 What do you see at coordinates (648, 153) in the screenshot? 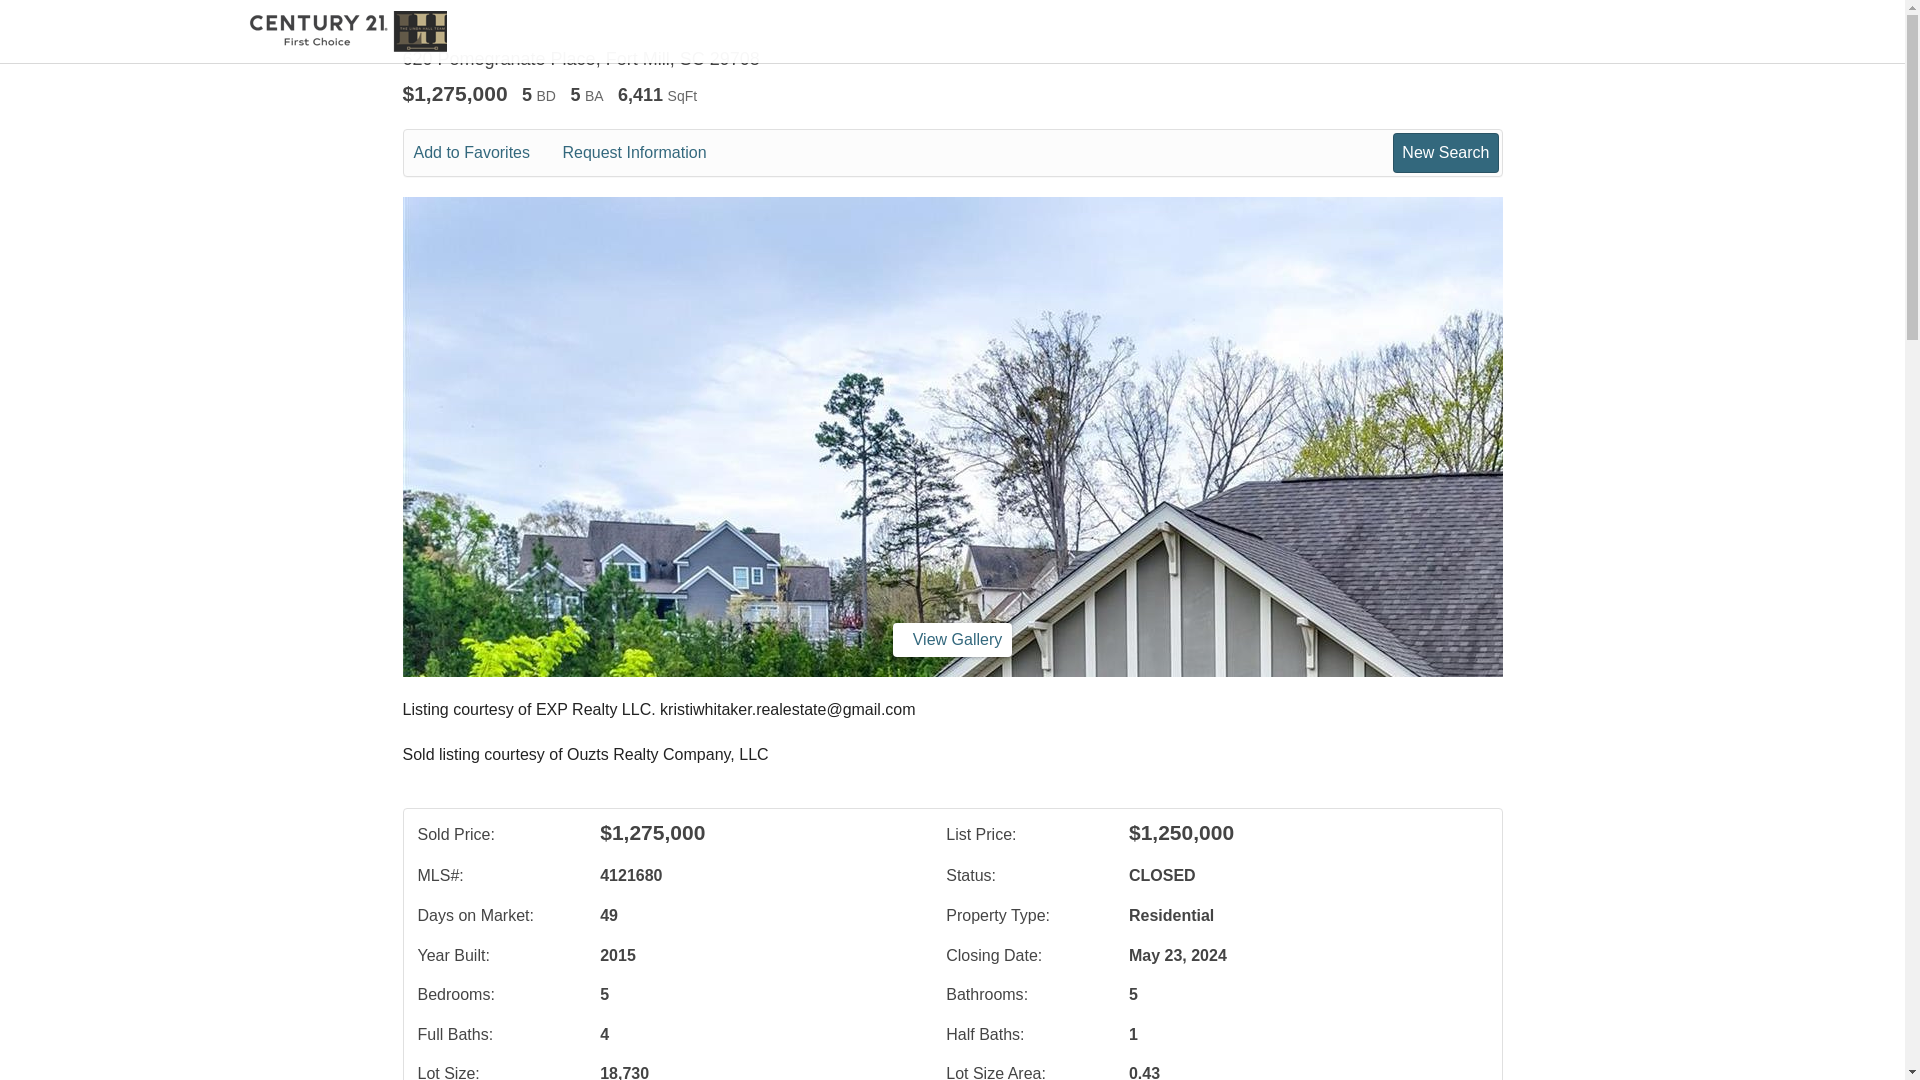
I see `Request Information` at bounding box center [648, 153].